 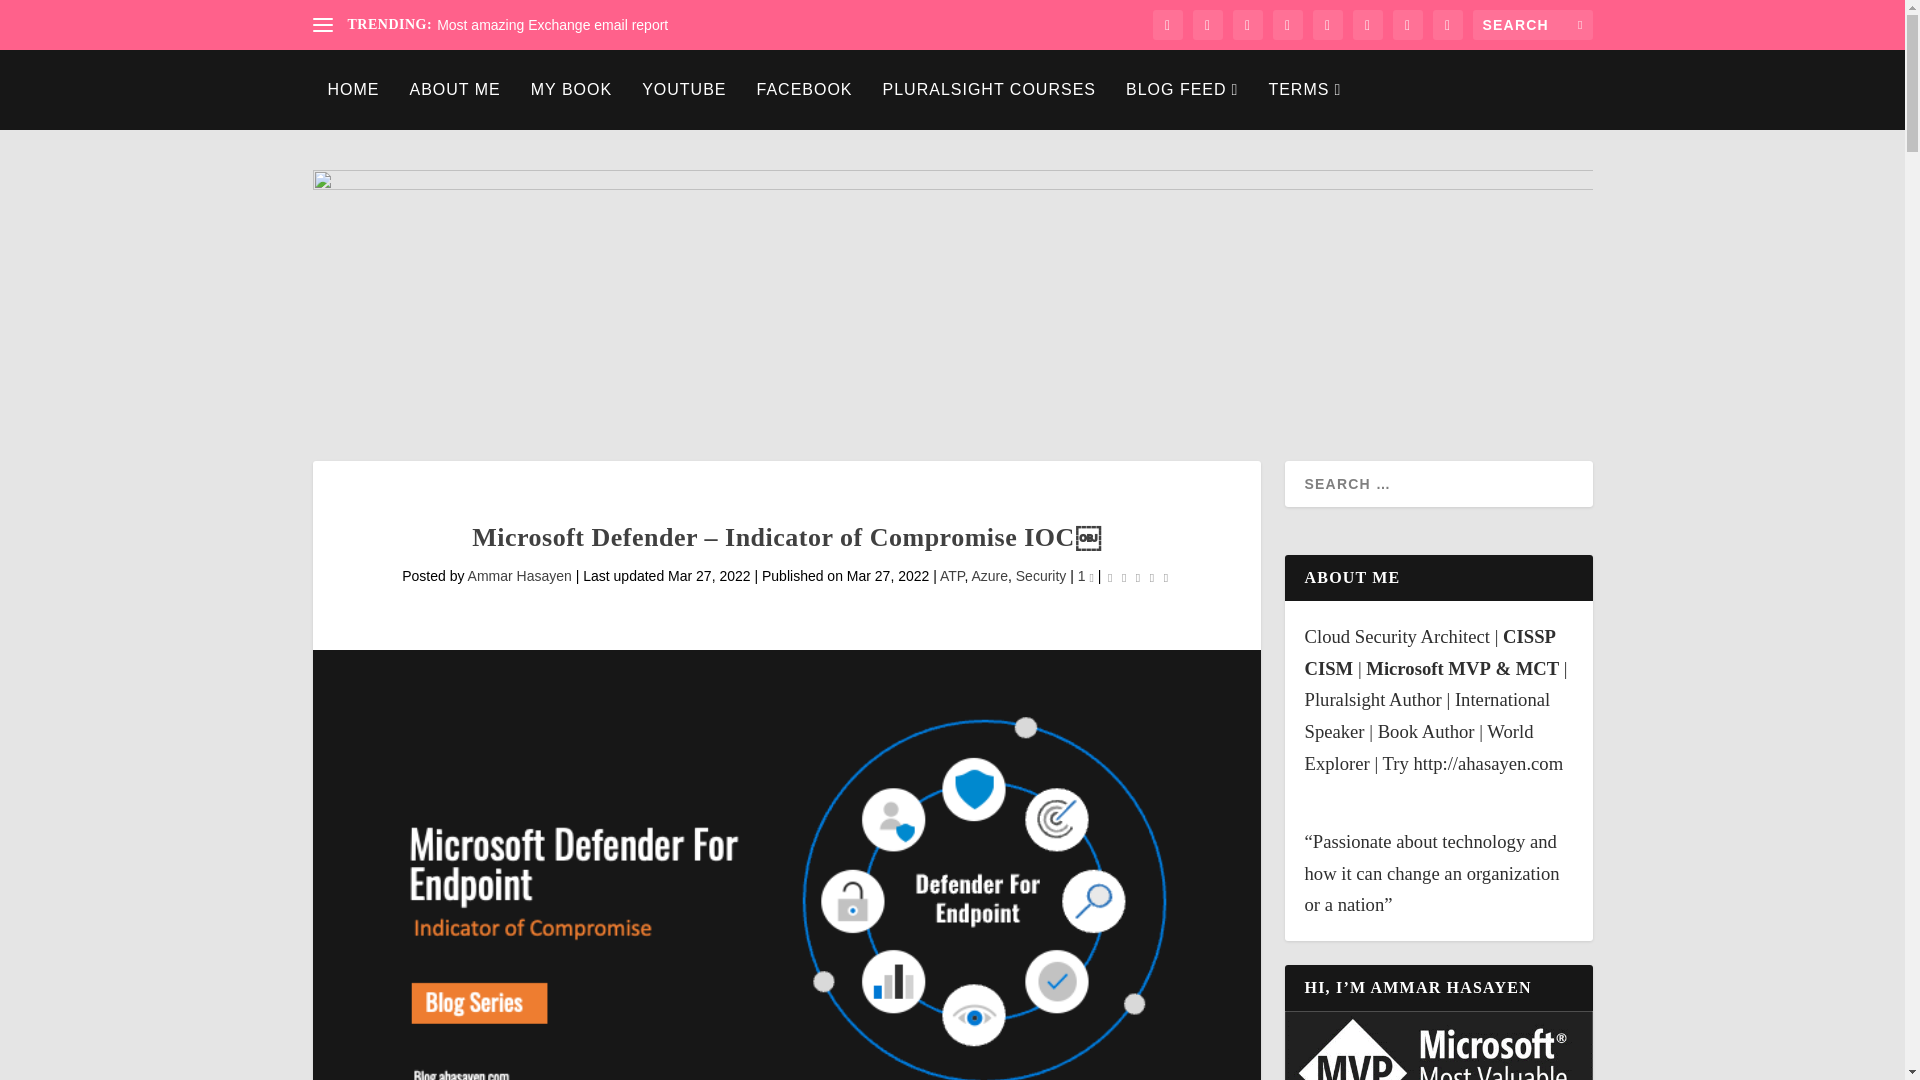 What do you see at coordinates (520, 576) in the screenshot?
I see `Ammar Hasayen` at bounding box center [520, 576].